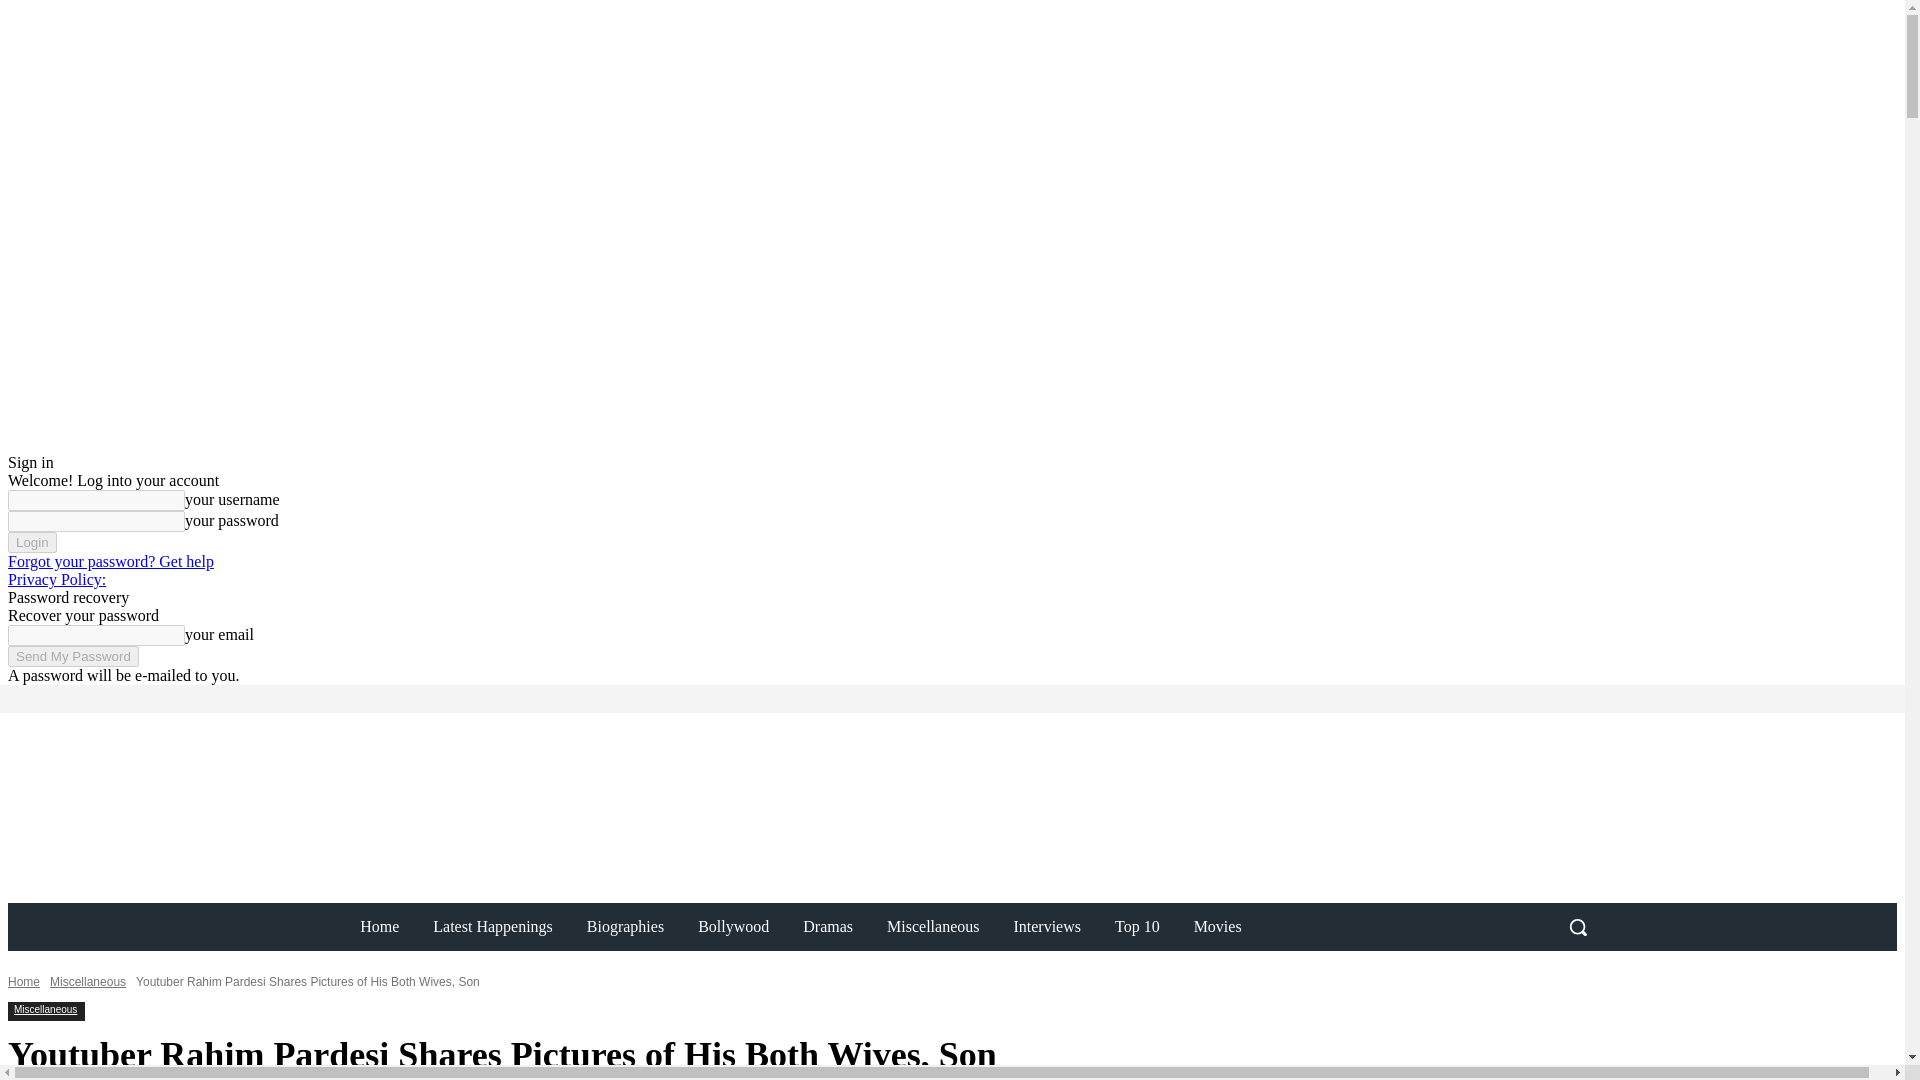 The width and height of the screenshot is (1920, 1080). What do you see at coordinates (88, 982) in the screenshot?
I see `View all posts in Miscellaneous` at bounding box center [88, 982].